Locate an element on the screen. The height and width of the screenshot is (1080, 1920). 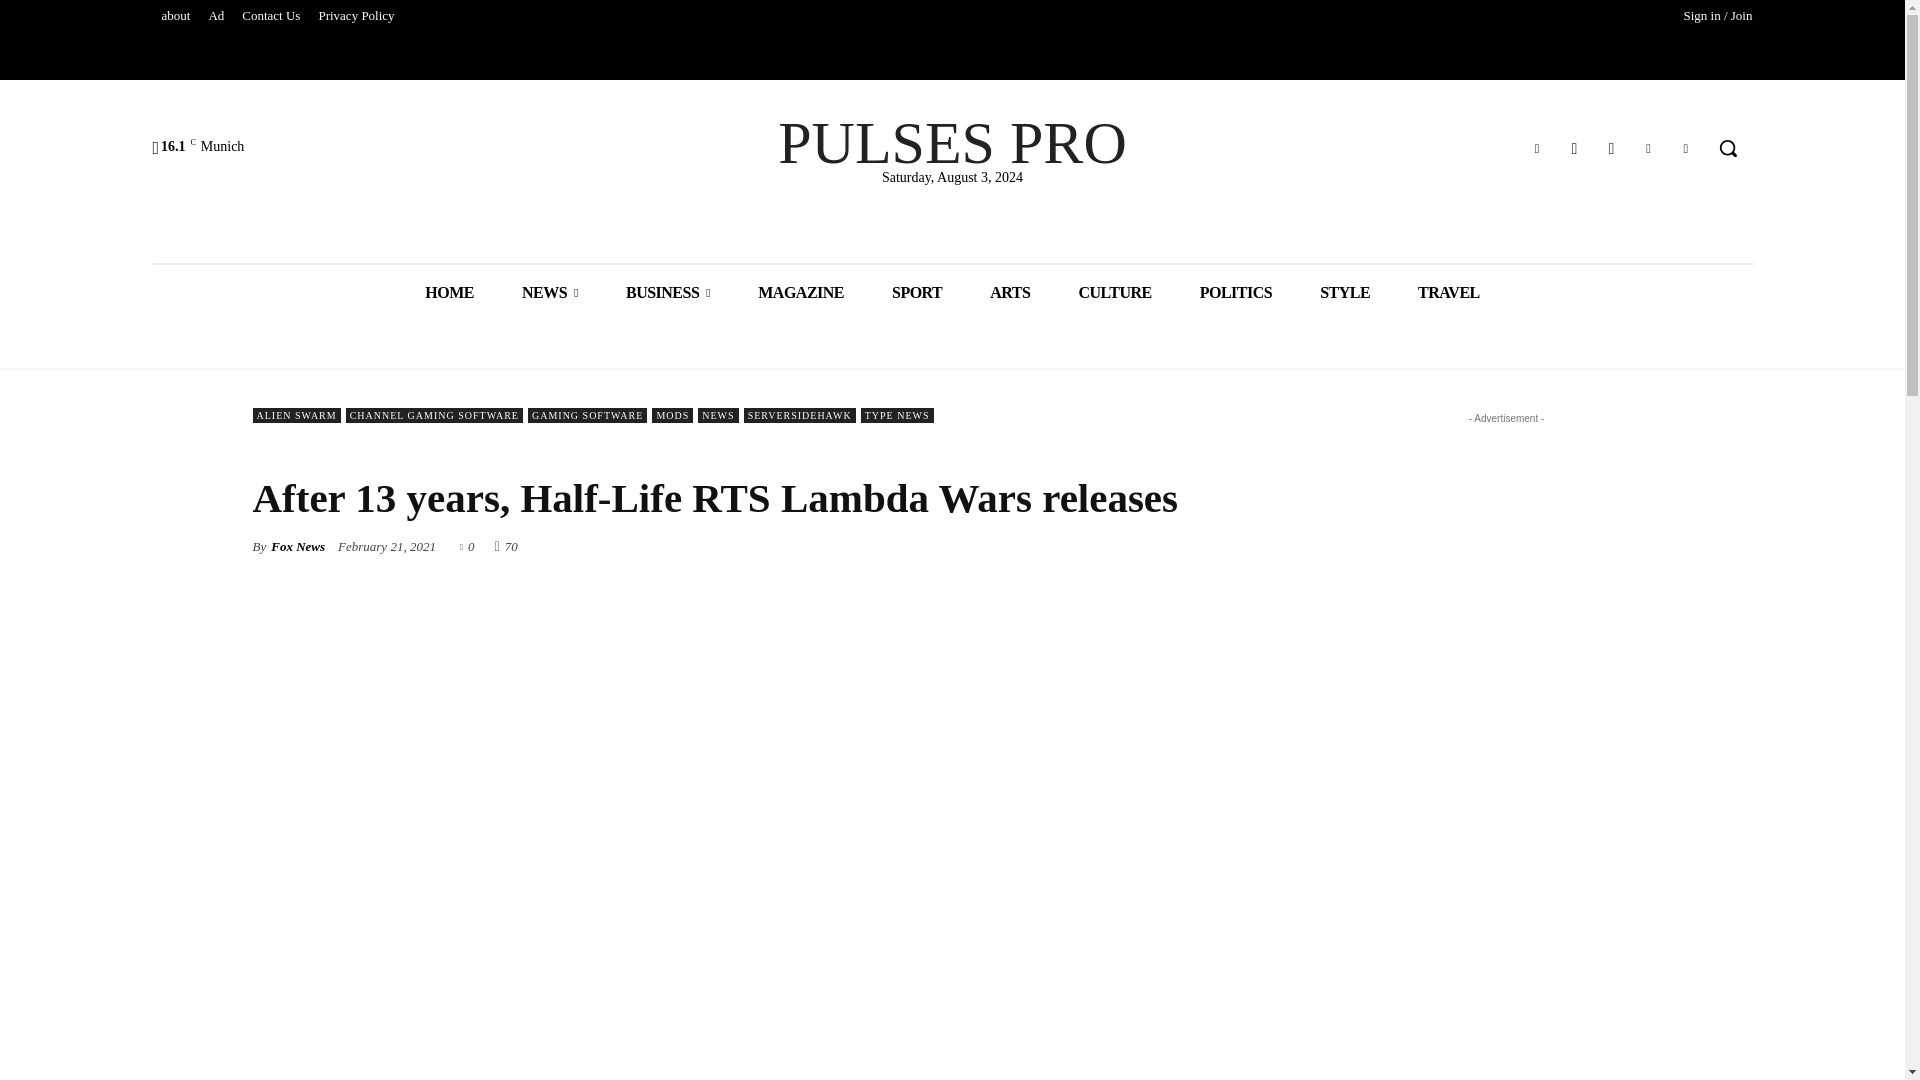
Instagram is located at coordinates (1610, 148).